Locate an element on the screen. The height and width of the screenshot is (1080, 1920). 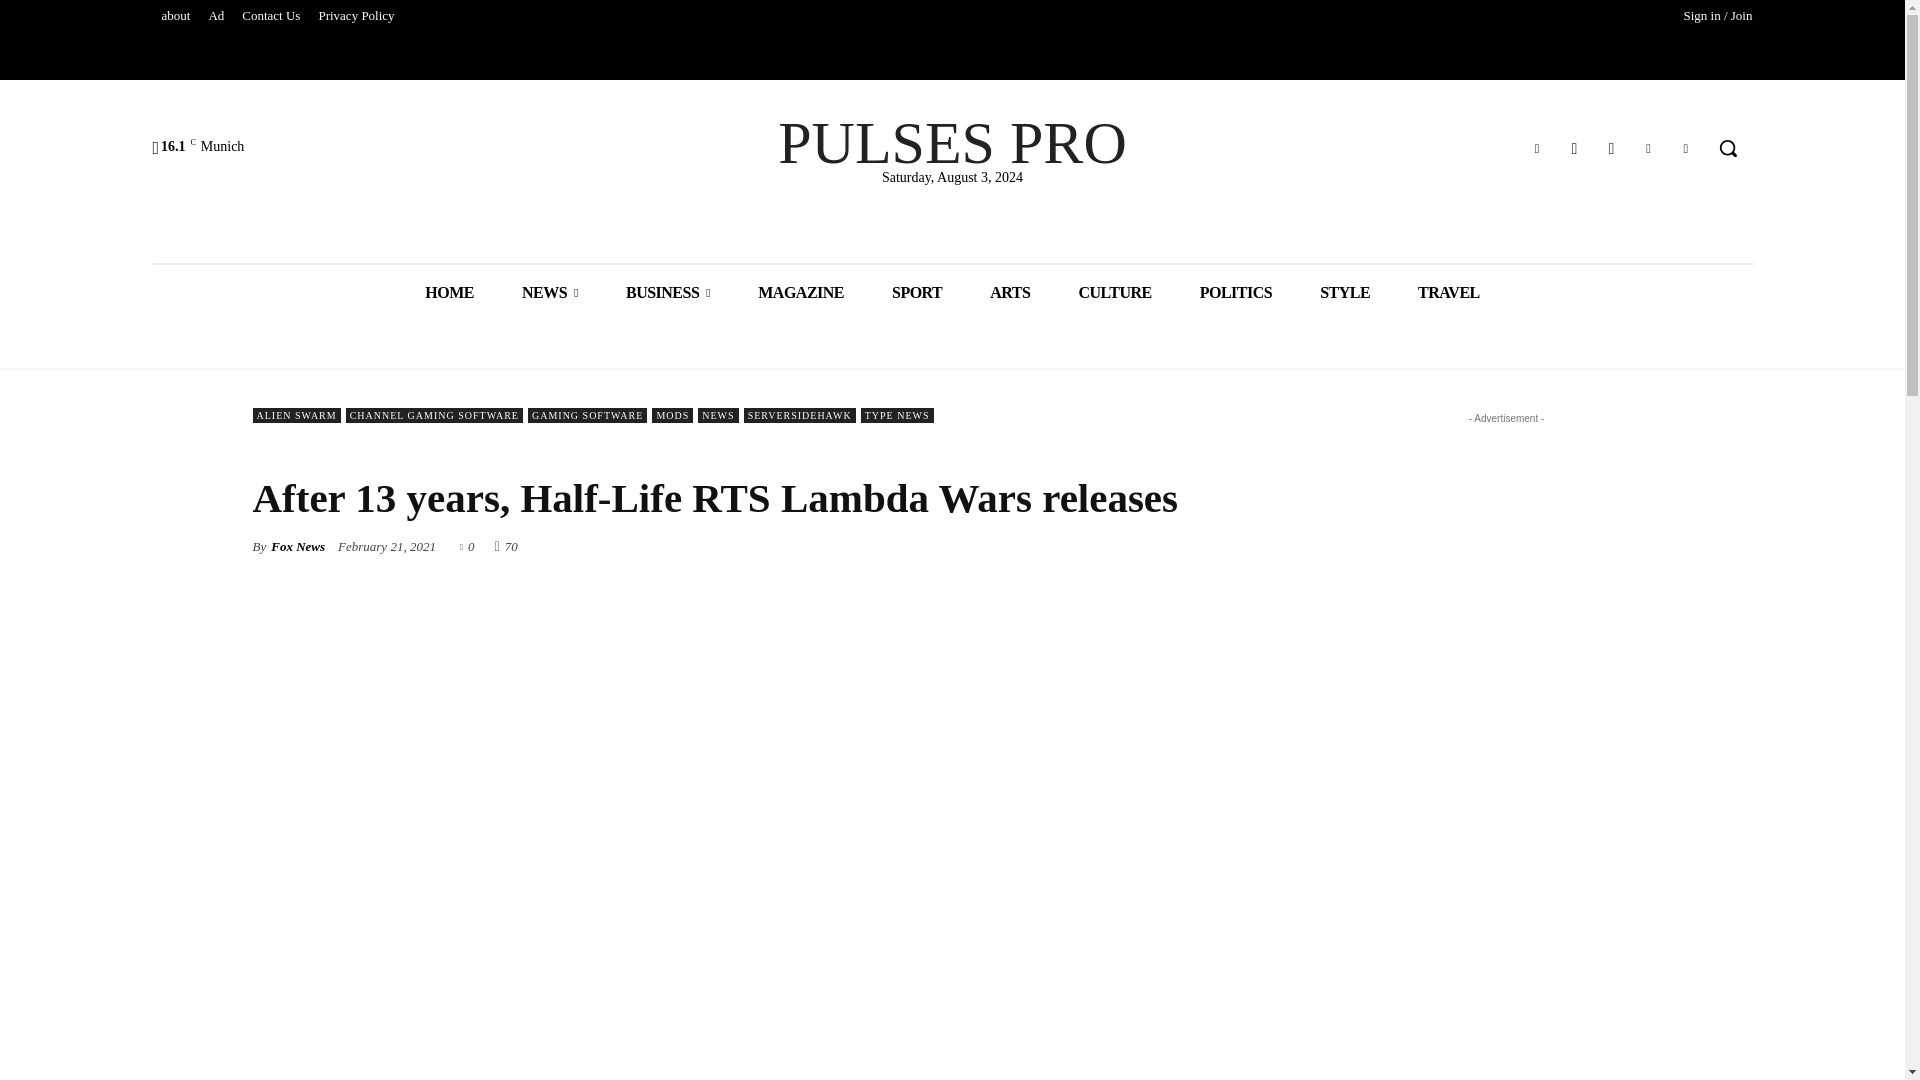
Instagram is located at coordinates (1610, 148).